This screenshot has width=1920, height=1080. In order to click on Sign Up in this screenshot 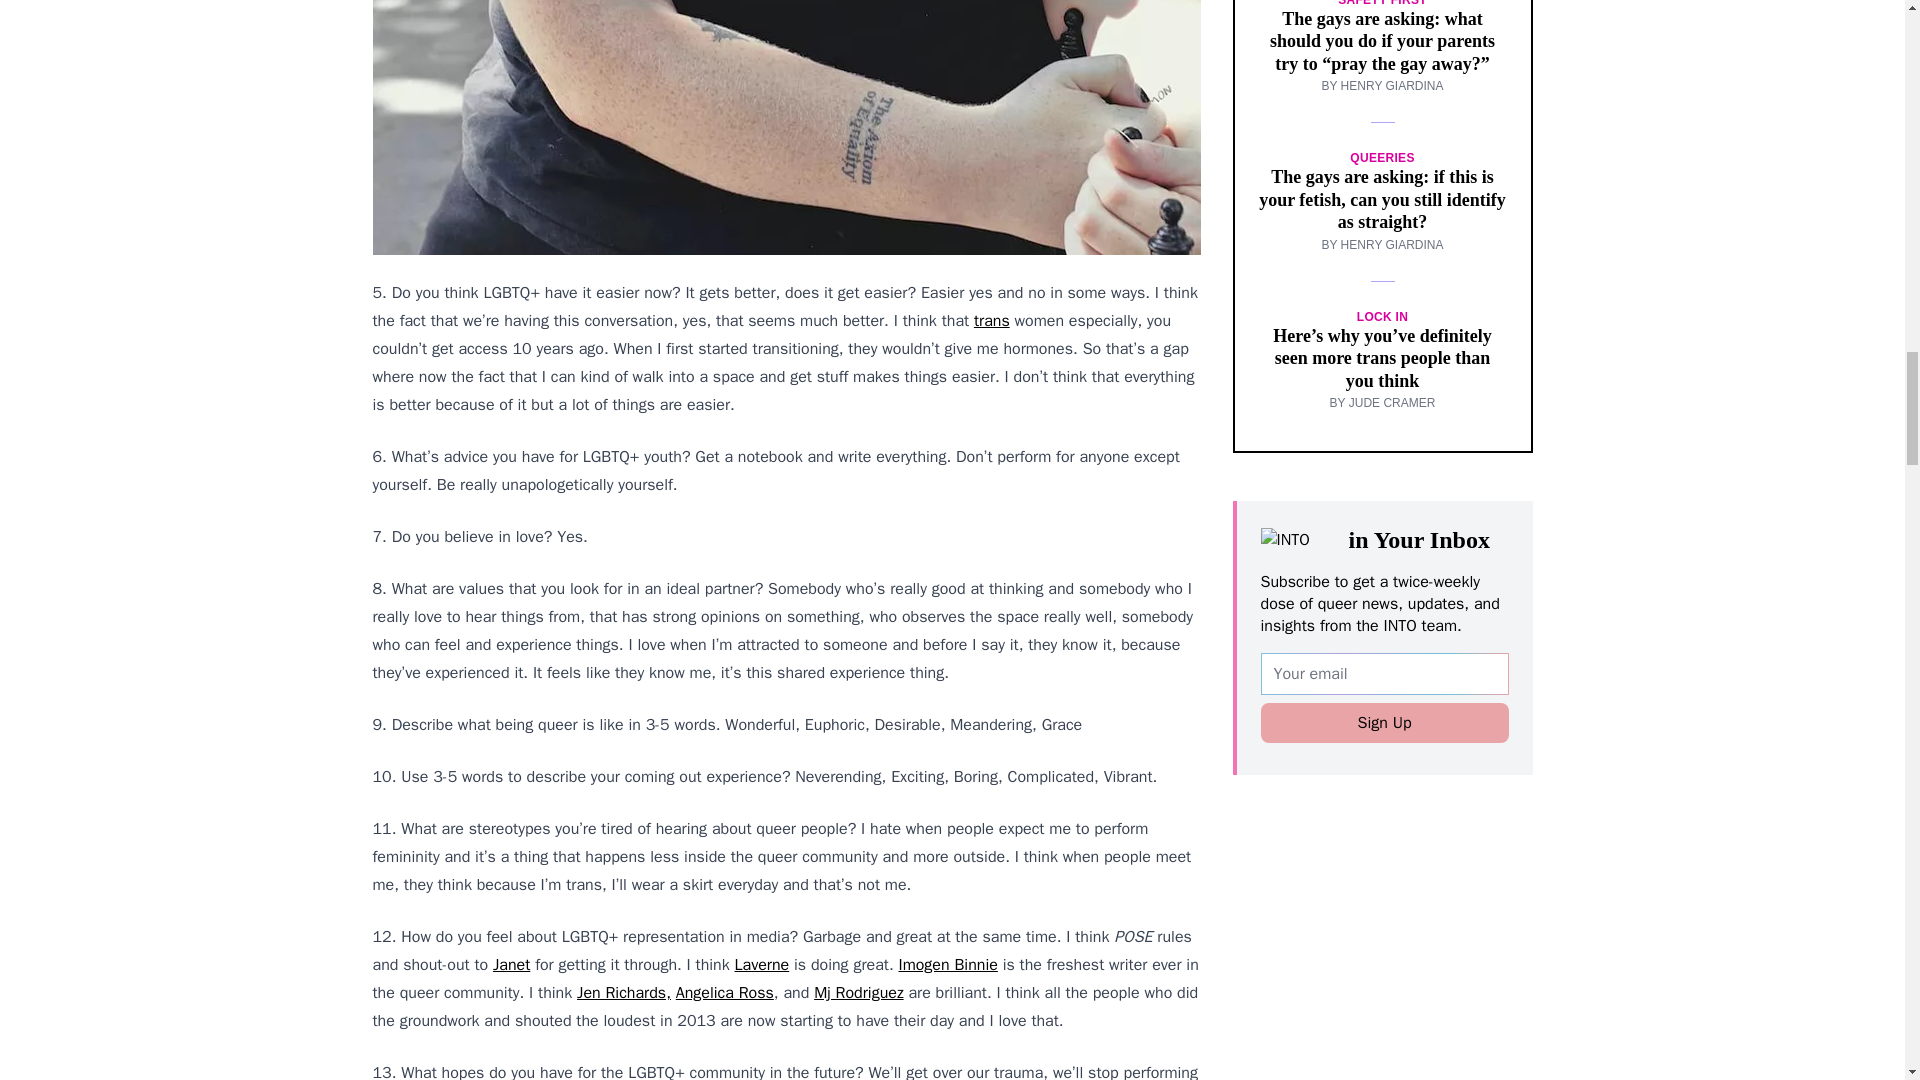, I will do `click(1383, 723)`.